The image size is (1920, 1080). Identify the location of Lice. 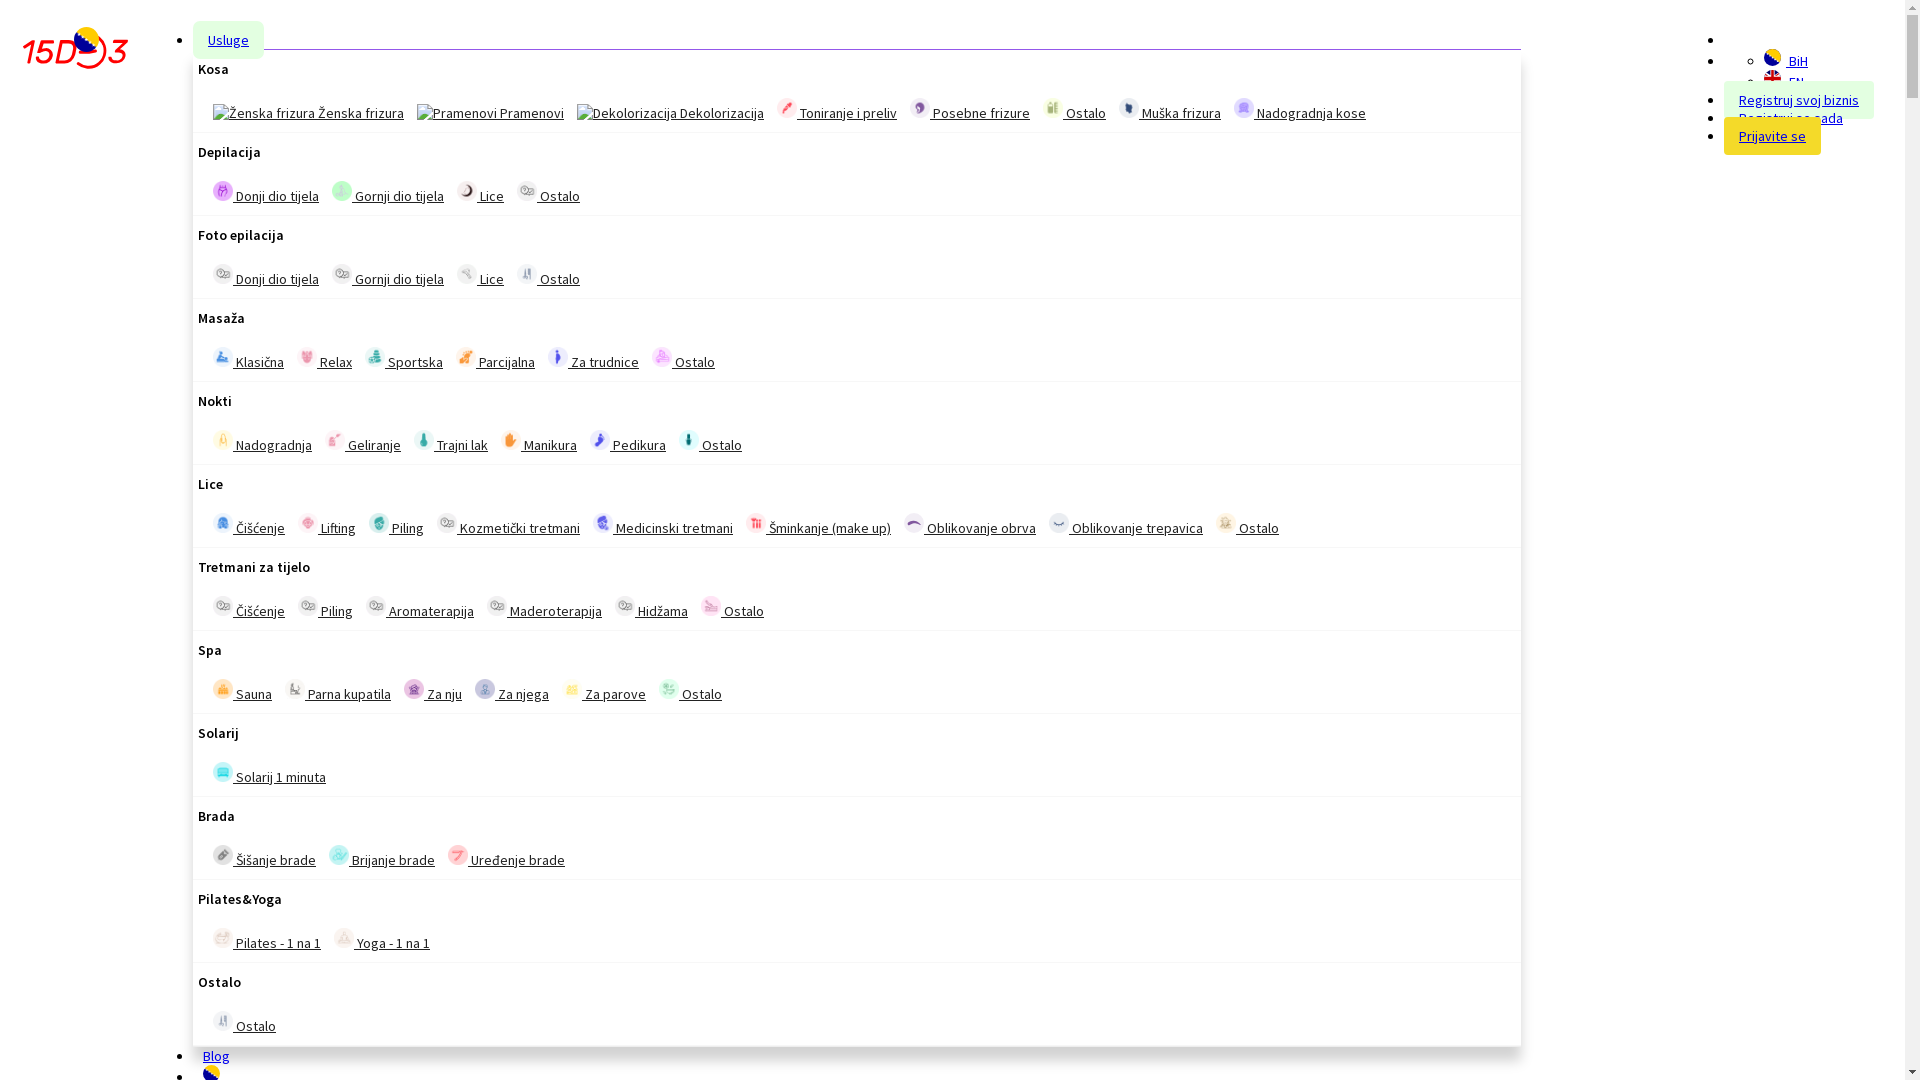
(480, 193).